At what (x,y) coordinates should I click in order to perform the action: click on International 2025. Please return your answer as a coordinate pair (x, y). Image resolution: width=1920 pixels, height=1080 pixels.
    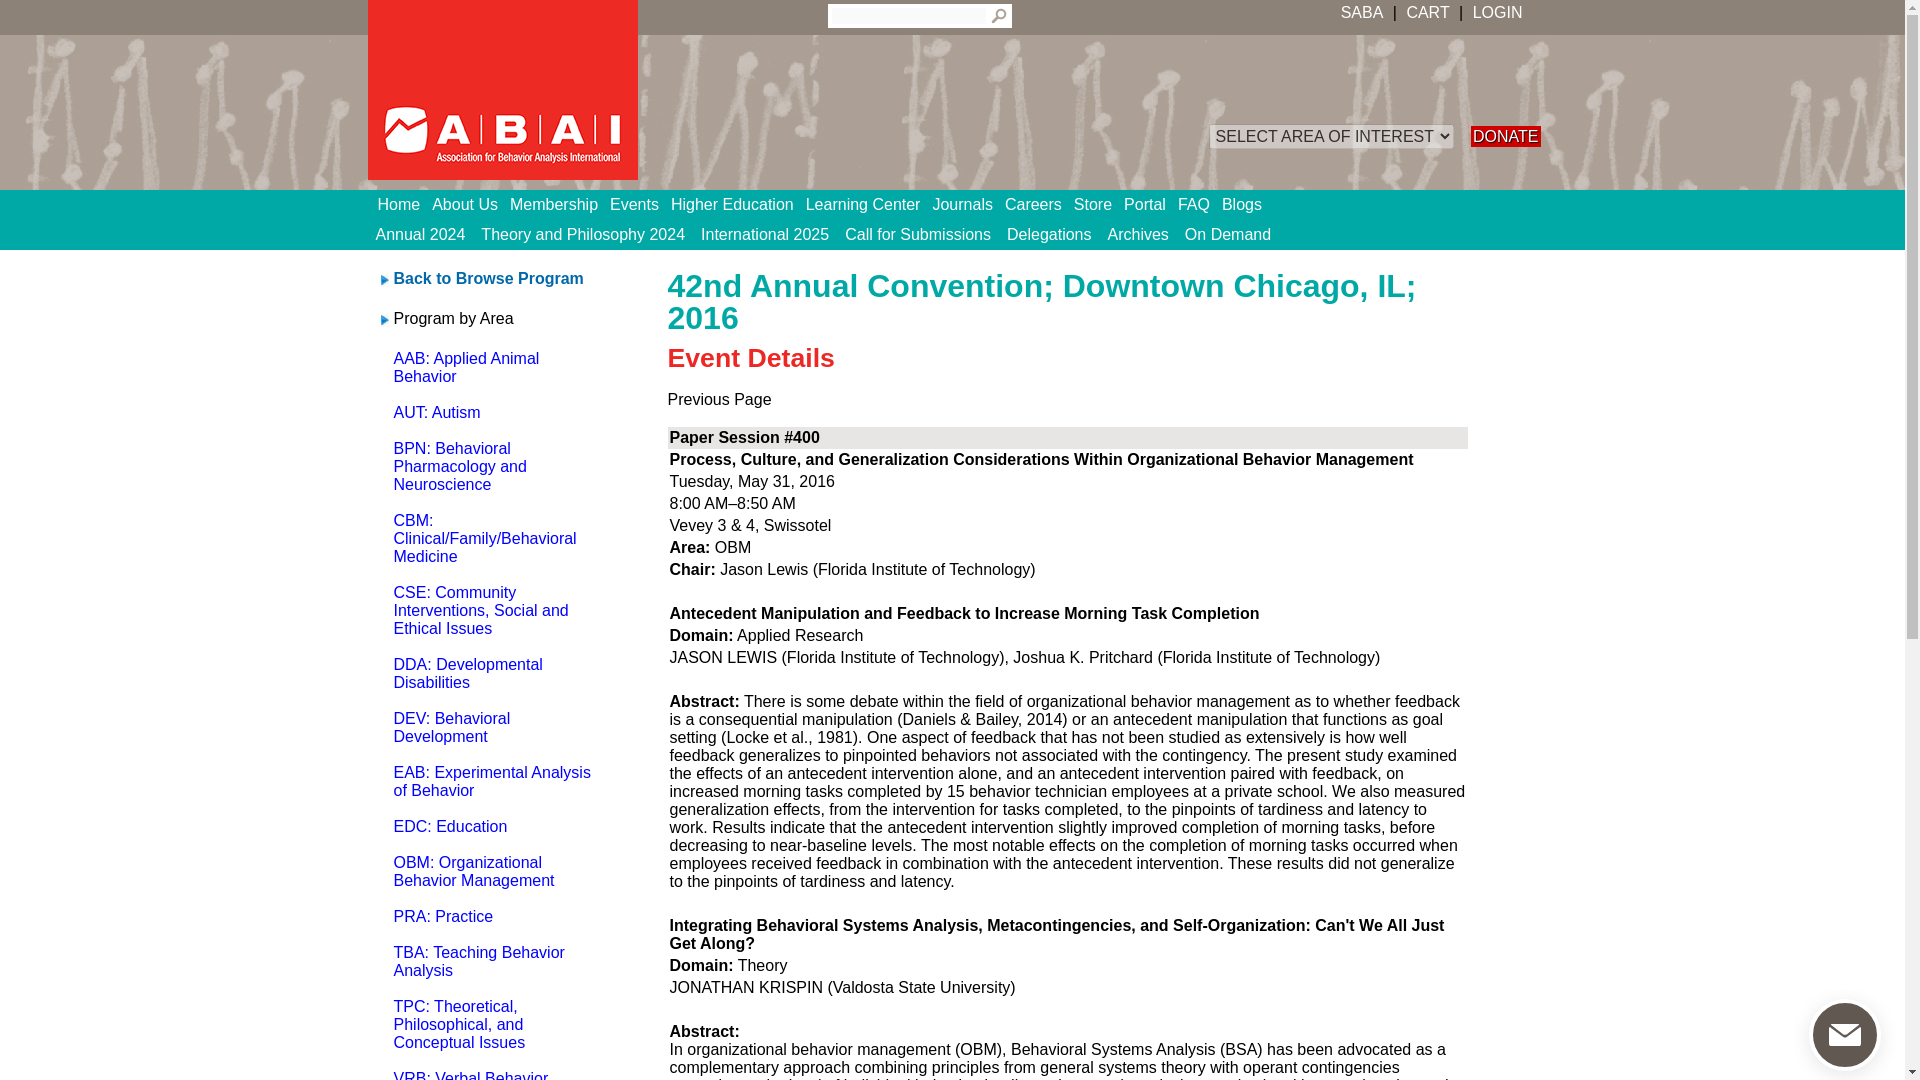
    Looking at the image, I should click on (765, 234).